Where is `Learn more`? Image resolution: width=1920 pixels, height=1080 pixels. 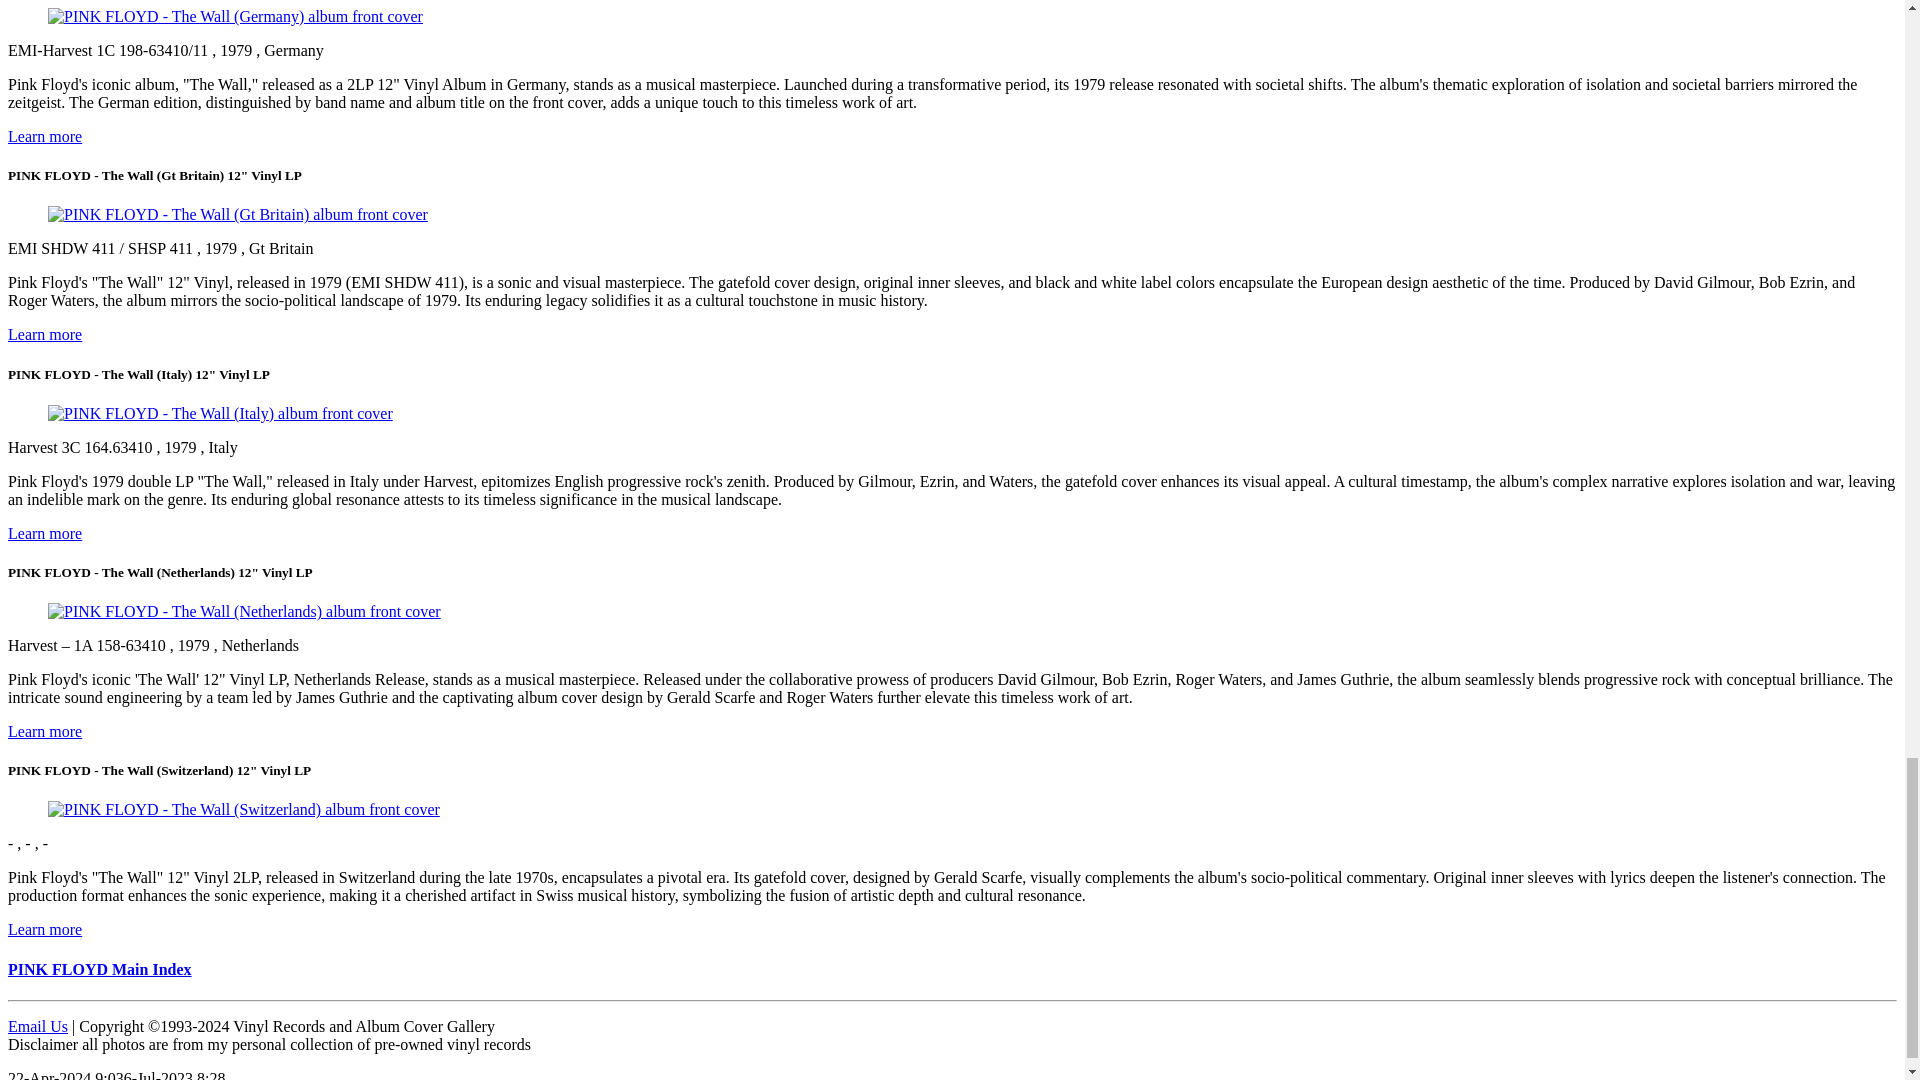 Learn more is located at coordinates (44, 730).